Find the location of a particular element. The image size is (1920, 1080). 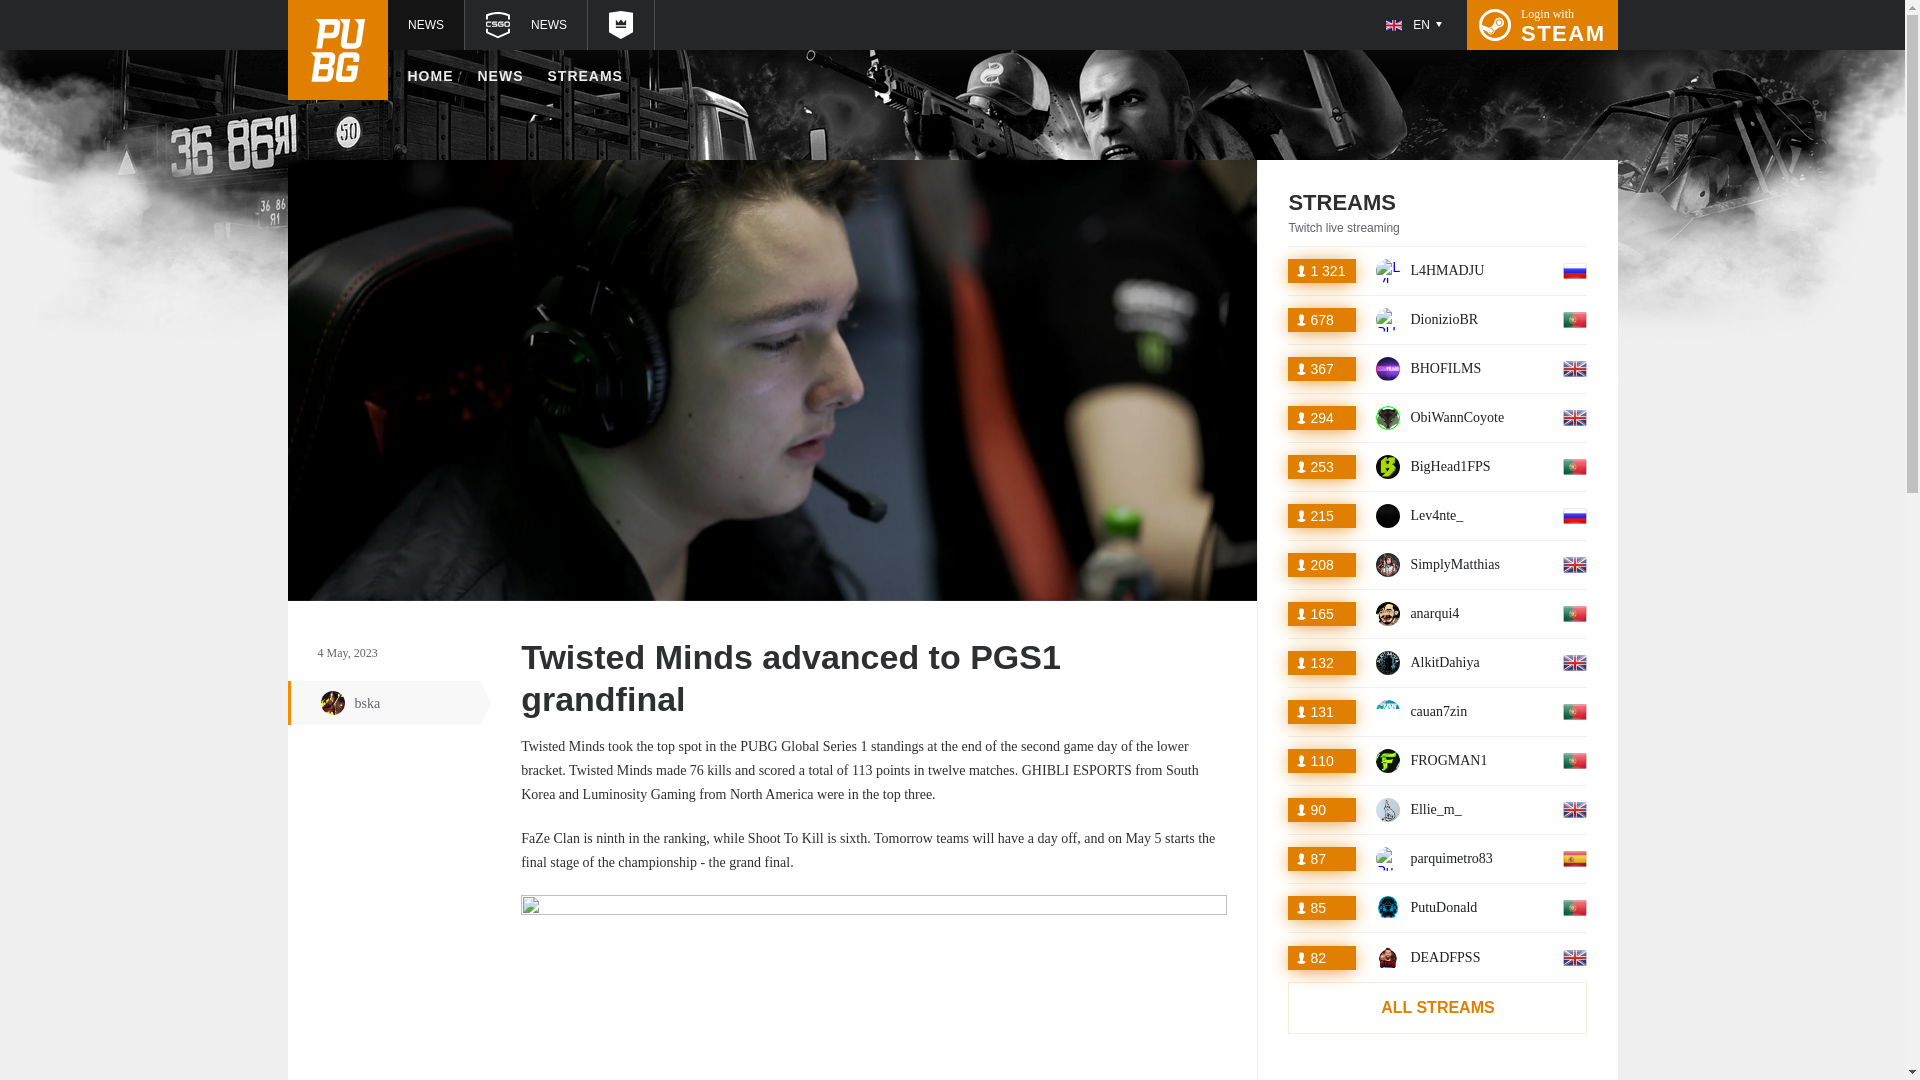

HOME is located at coordinates (1438, 368).